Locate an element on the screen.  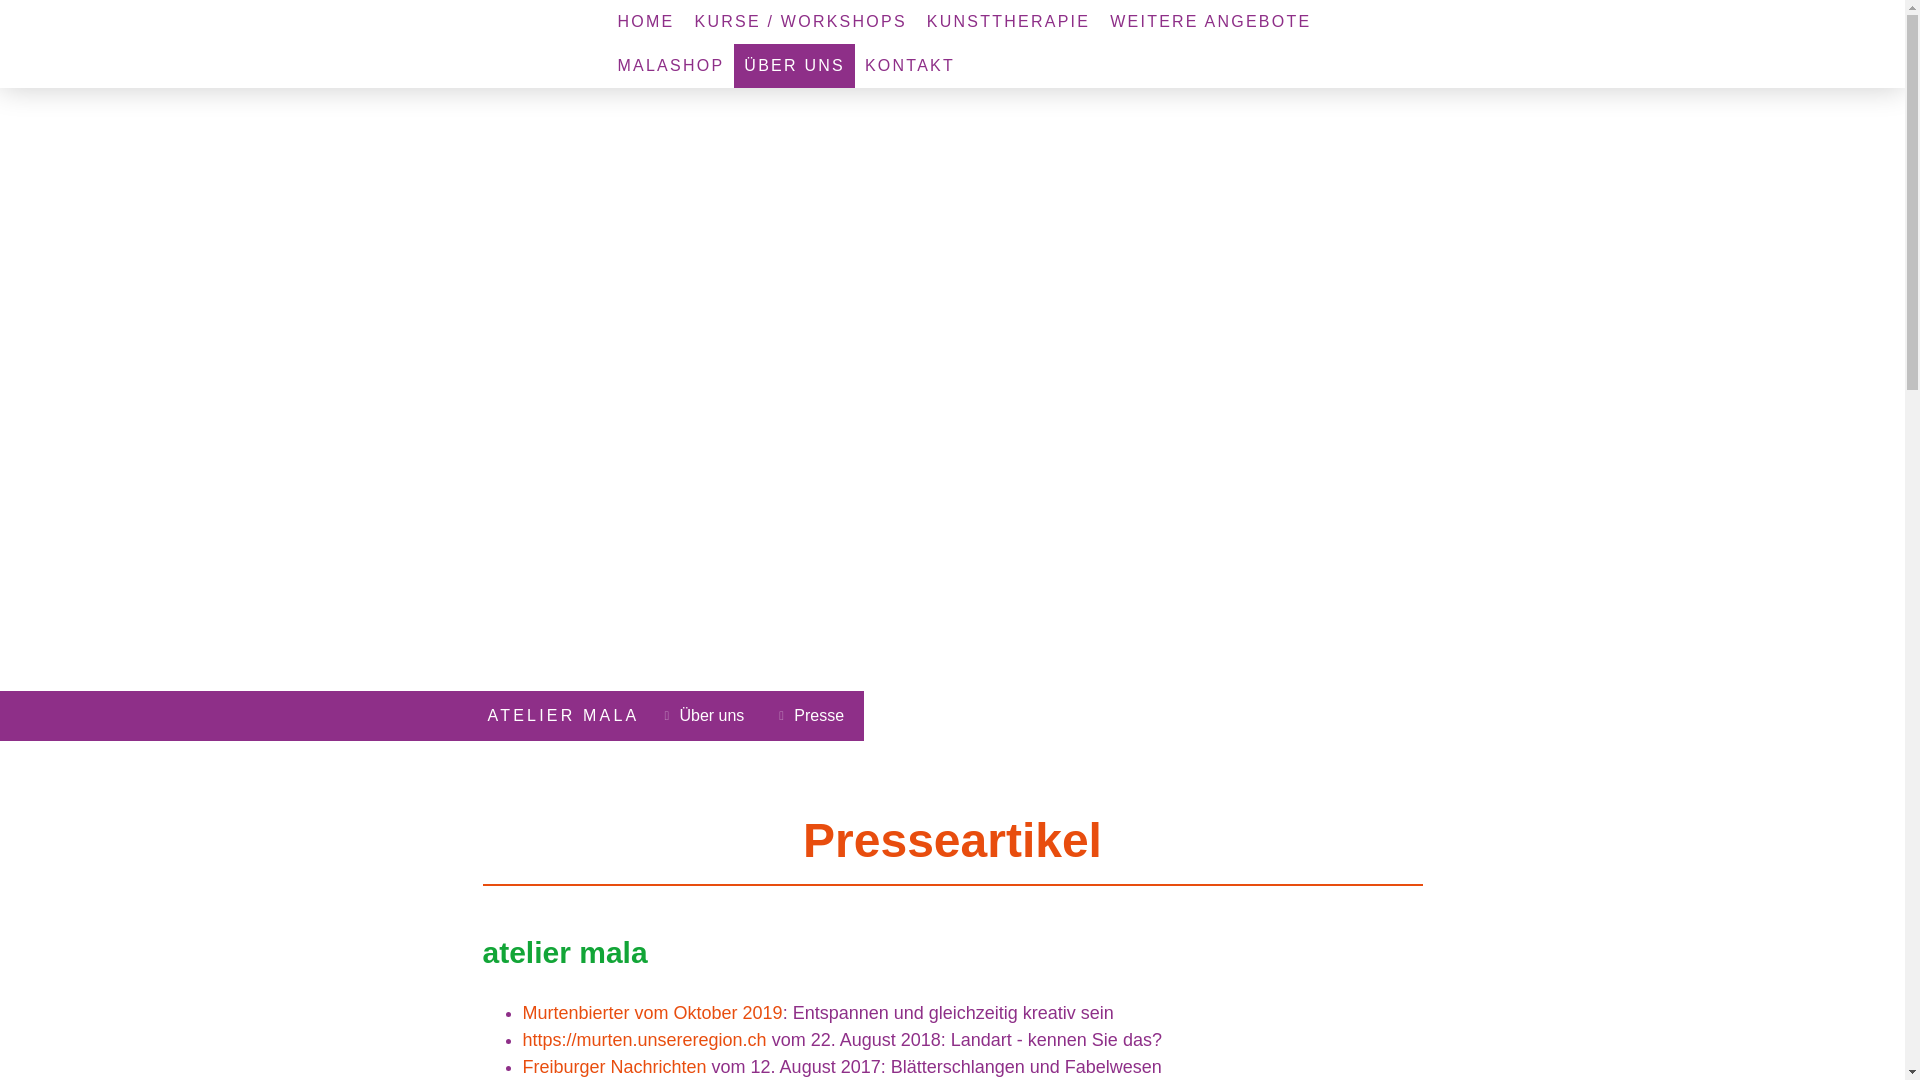
KUNSTTHERAPIE is located at coordinates (1008, 22).